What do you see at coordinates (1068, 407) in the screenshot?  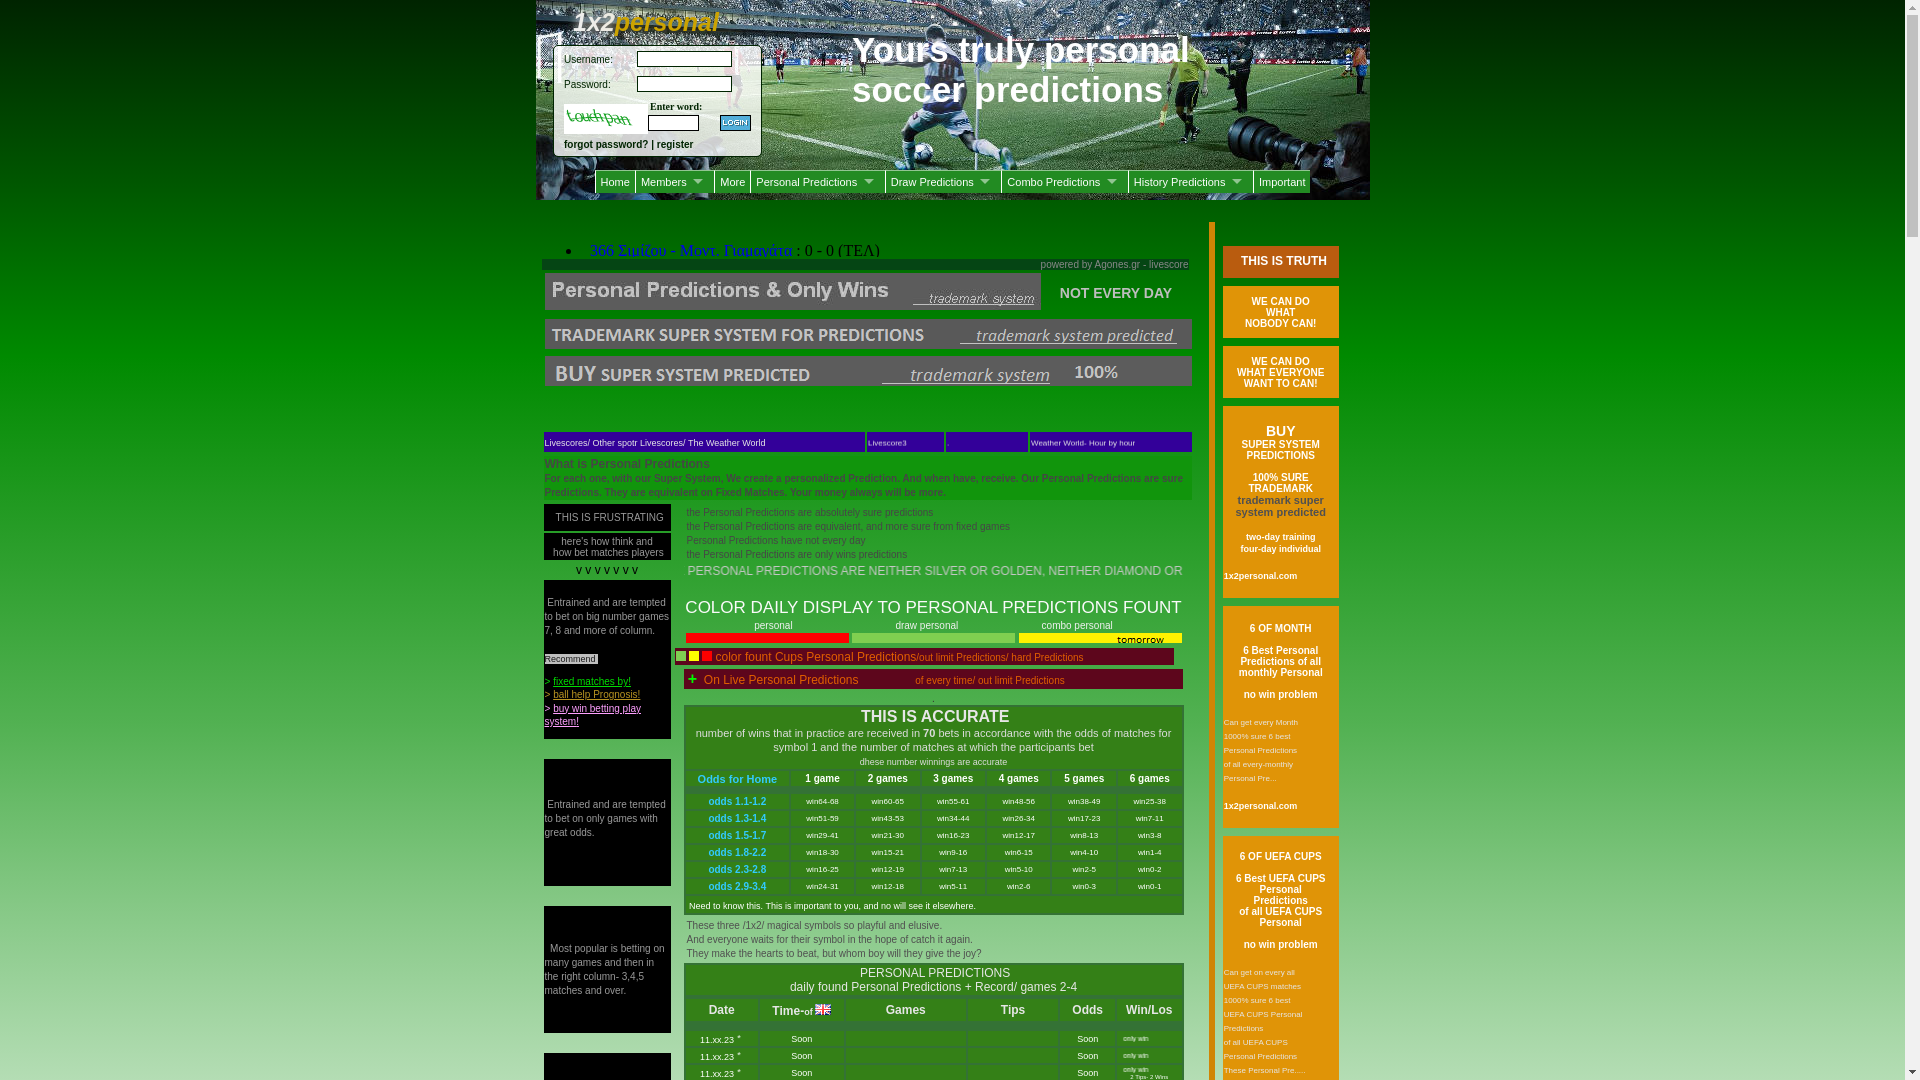 I see `Weather World- Local` at bounding box center [1068, 407].